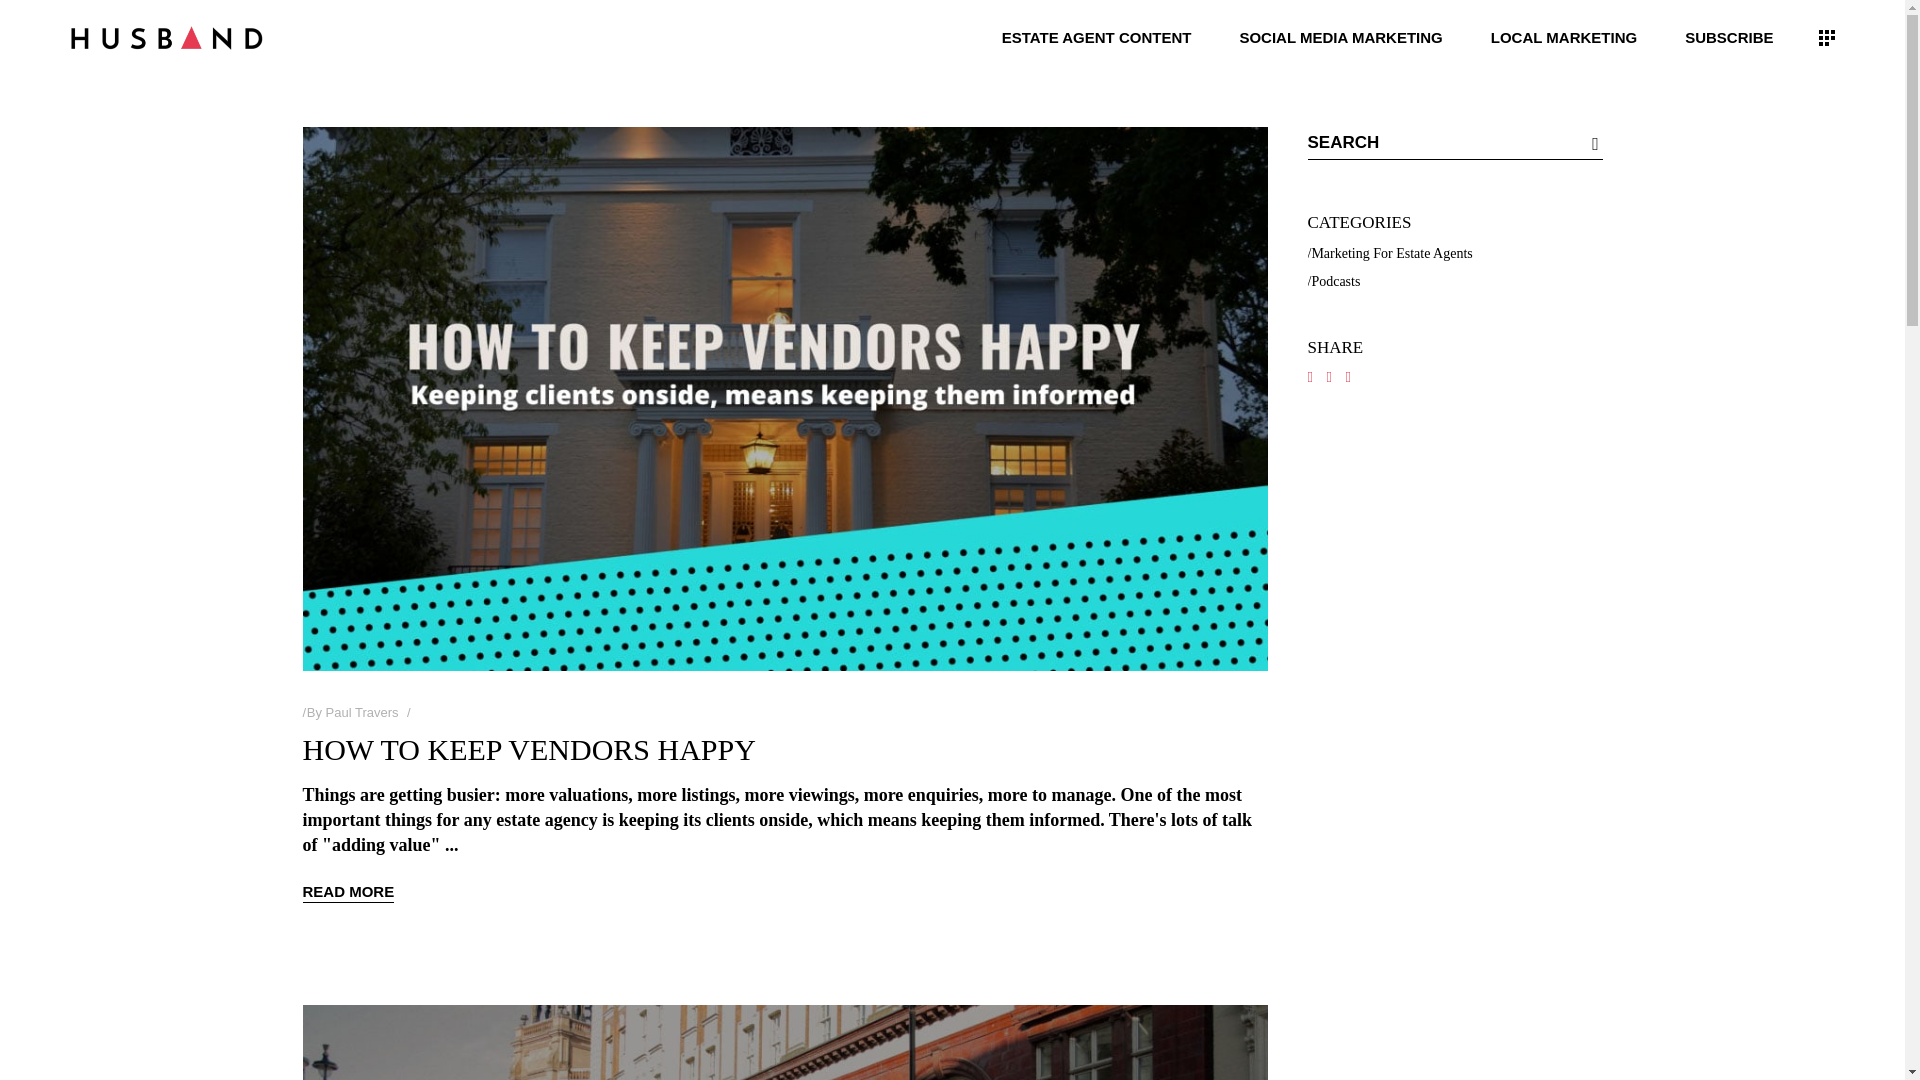 This screenshot has width=1920, height=1080. What do you see at coordinates (528, 749) in the screenshot?
I see `HOW TO KEEP VENDORS HAPPY` at bounding box center [528, 749].